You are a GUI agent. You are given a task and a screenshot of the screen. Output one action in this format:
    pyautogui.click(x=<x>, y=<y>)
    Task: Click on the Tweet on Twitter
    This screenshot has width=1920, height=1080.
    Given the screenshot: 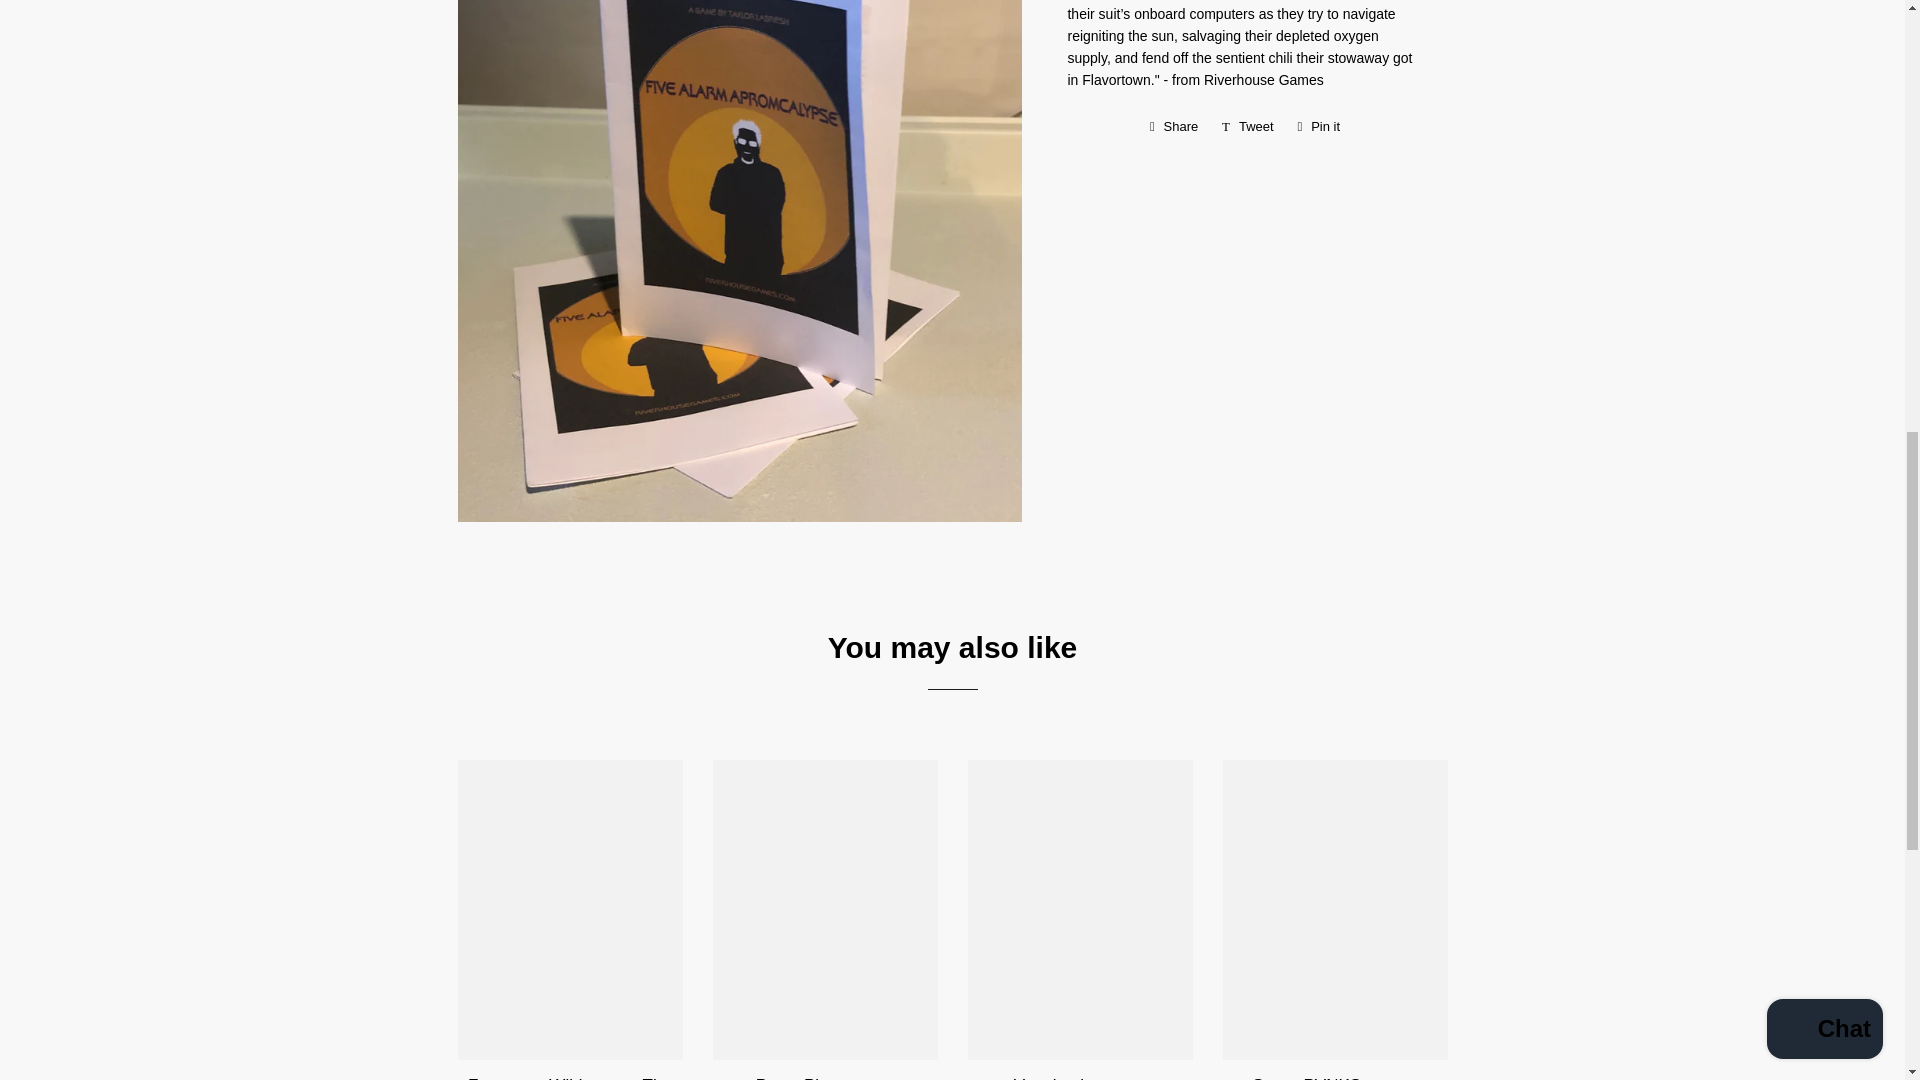 What is the action you would take?
    pyautogui.click(x=1248, y=126)
    